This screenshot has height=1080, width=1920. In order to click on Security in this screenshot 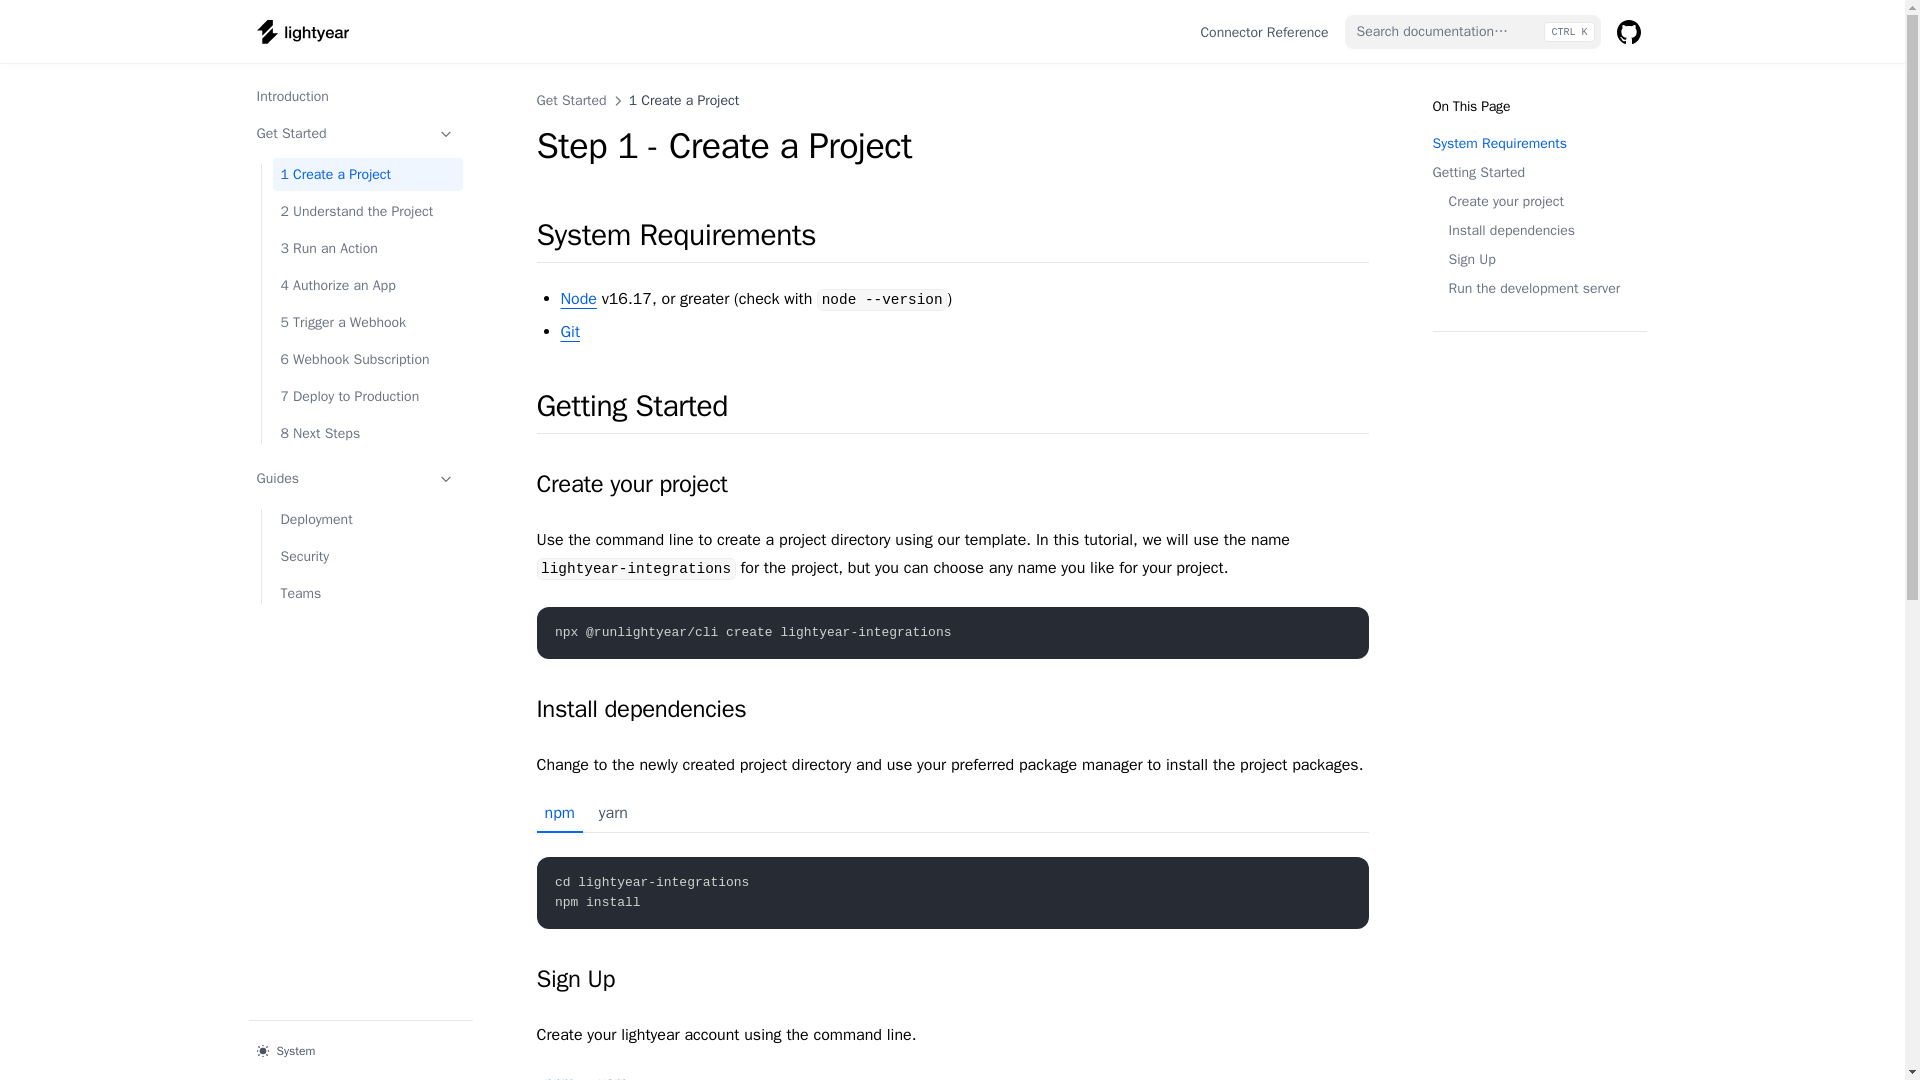, I will do `click(367, 556)`.